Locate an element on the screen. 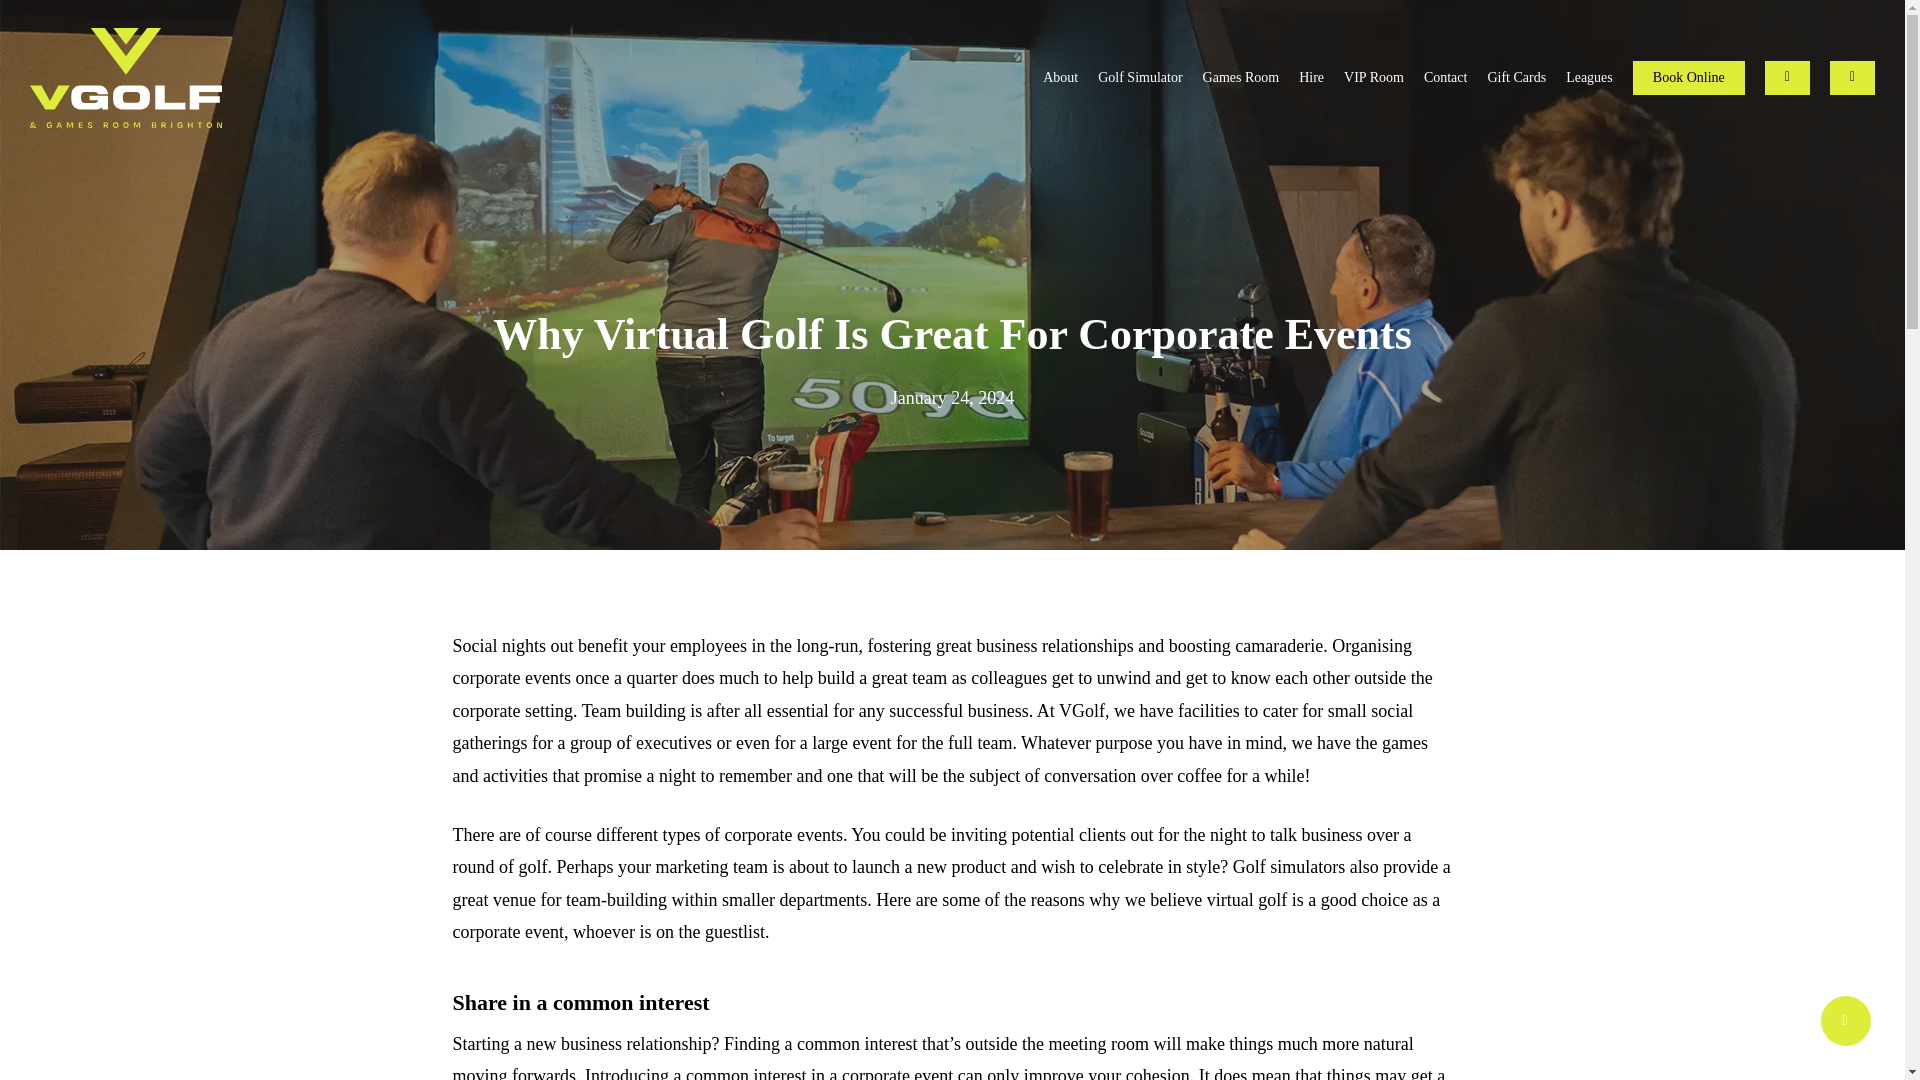 The image size is (1920, 1080). VIP Room is located at coordinates (1374, 78).